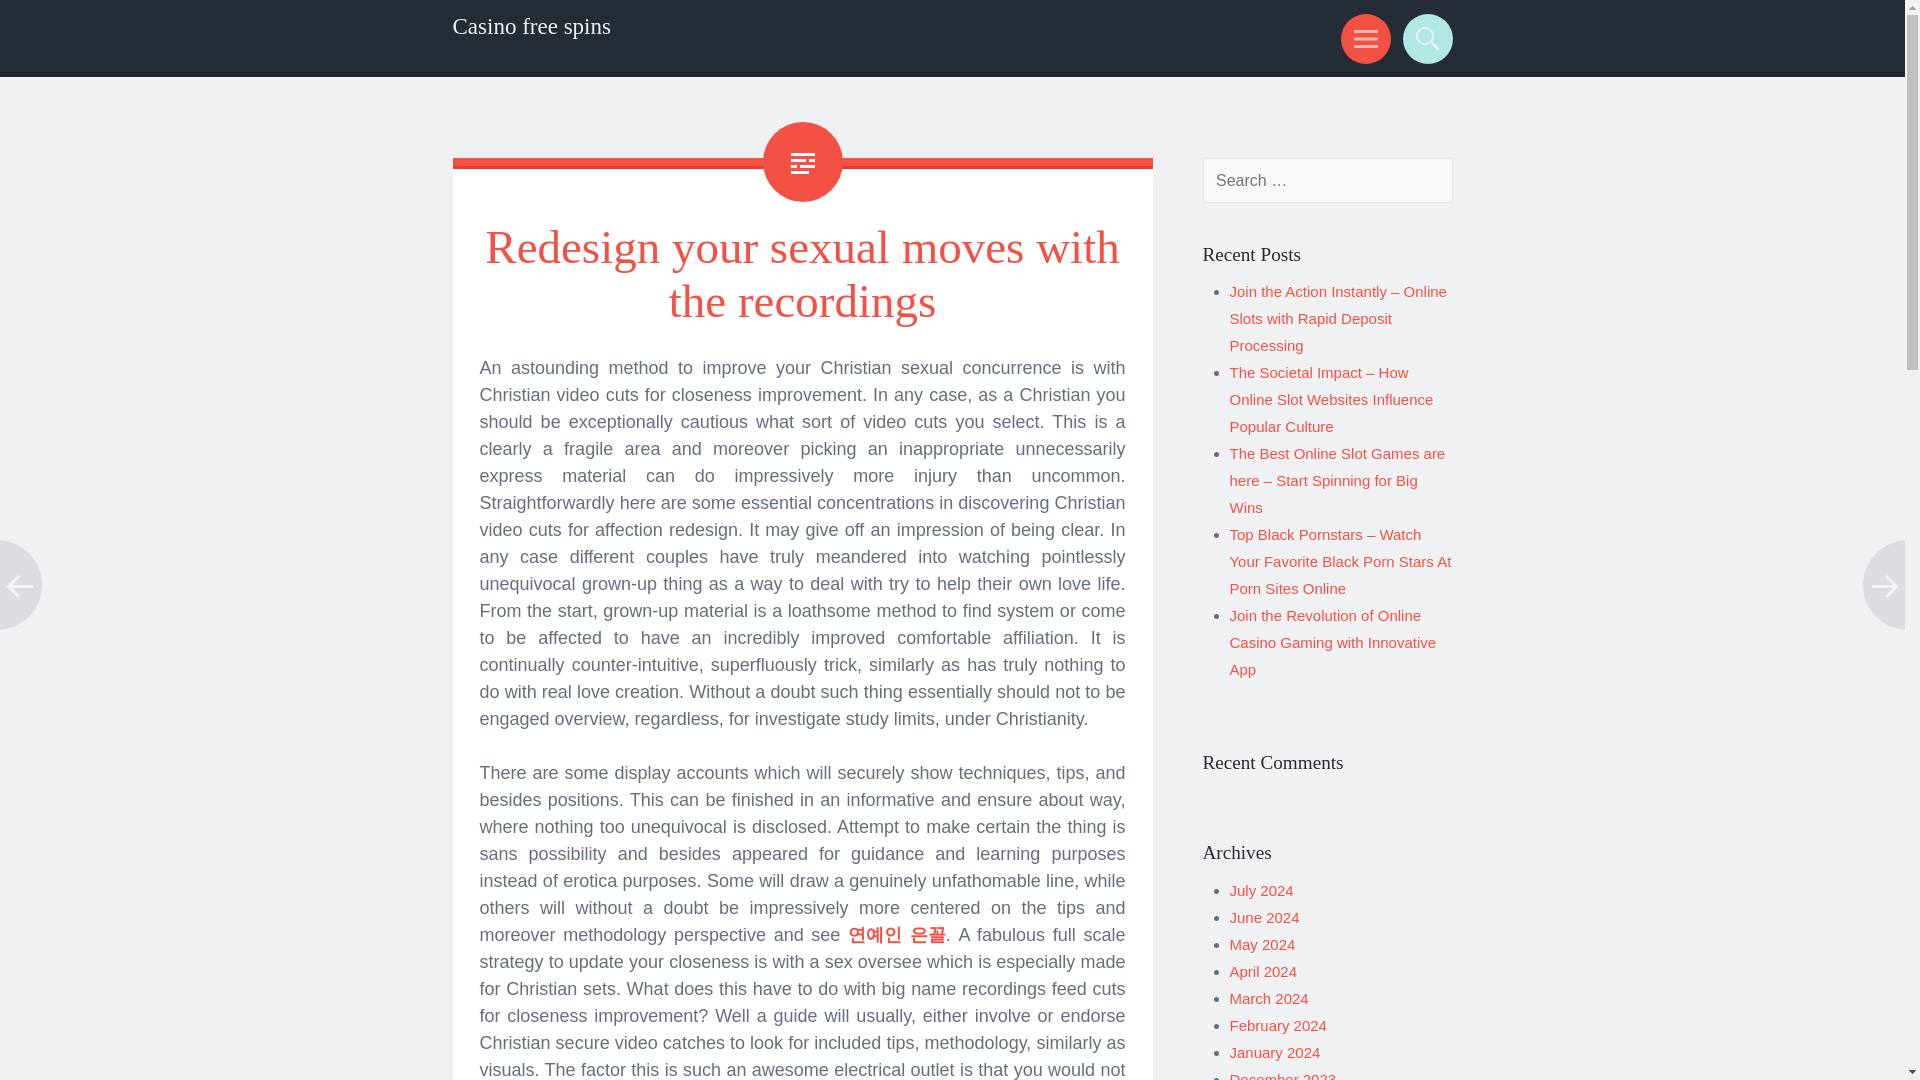 Image resolution: width=1920 pixels, height=1080 pixels. I want to click on Search, so click(1424, 38).